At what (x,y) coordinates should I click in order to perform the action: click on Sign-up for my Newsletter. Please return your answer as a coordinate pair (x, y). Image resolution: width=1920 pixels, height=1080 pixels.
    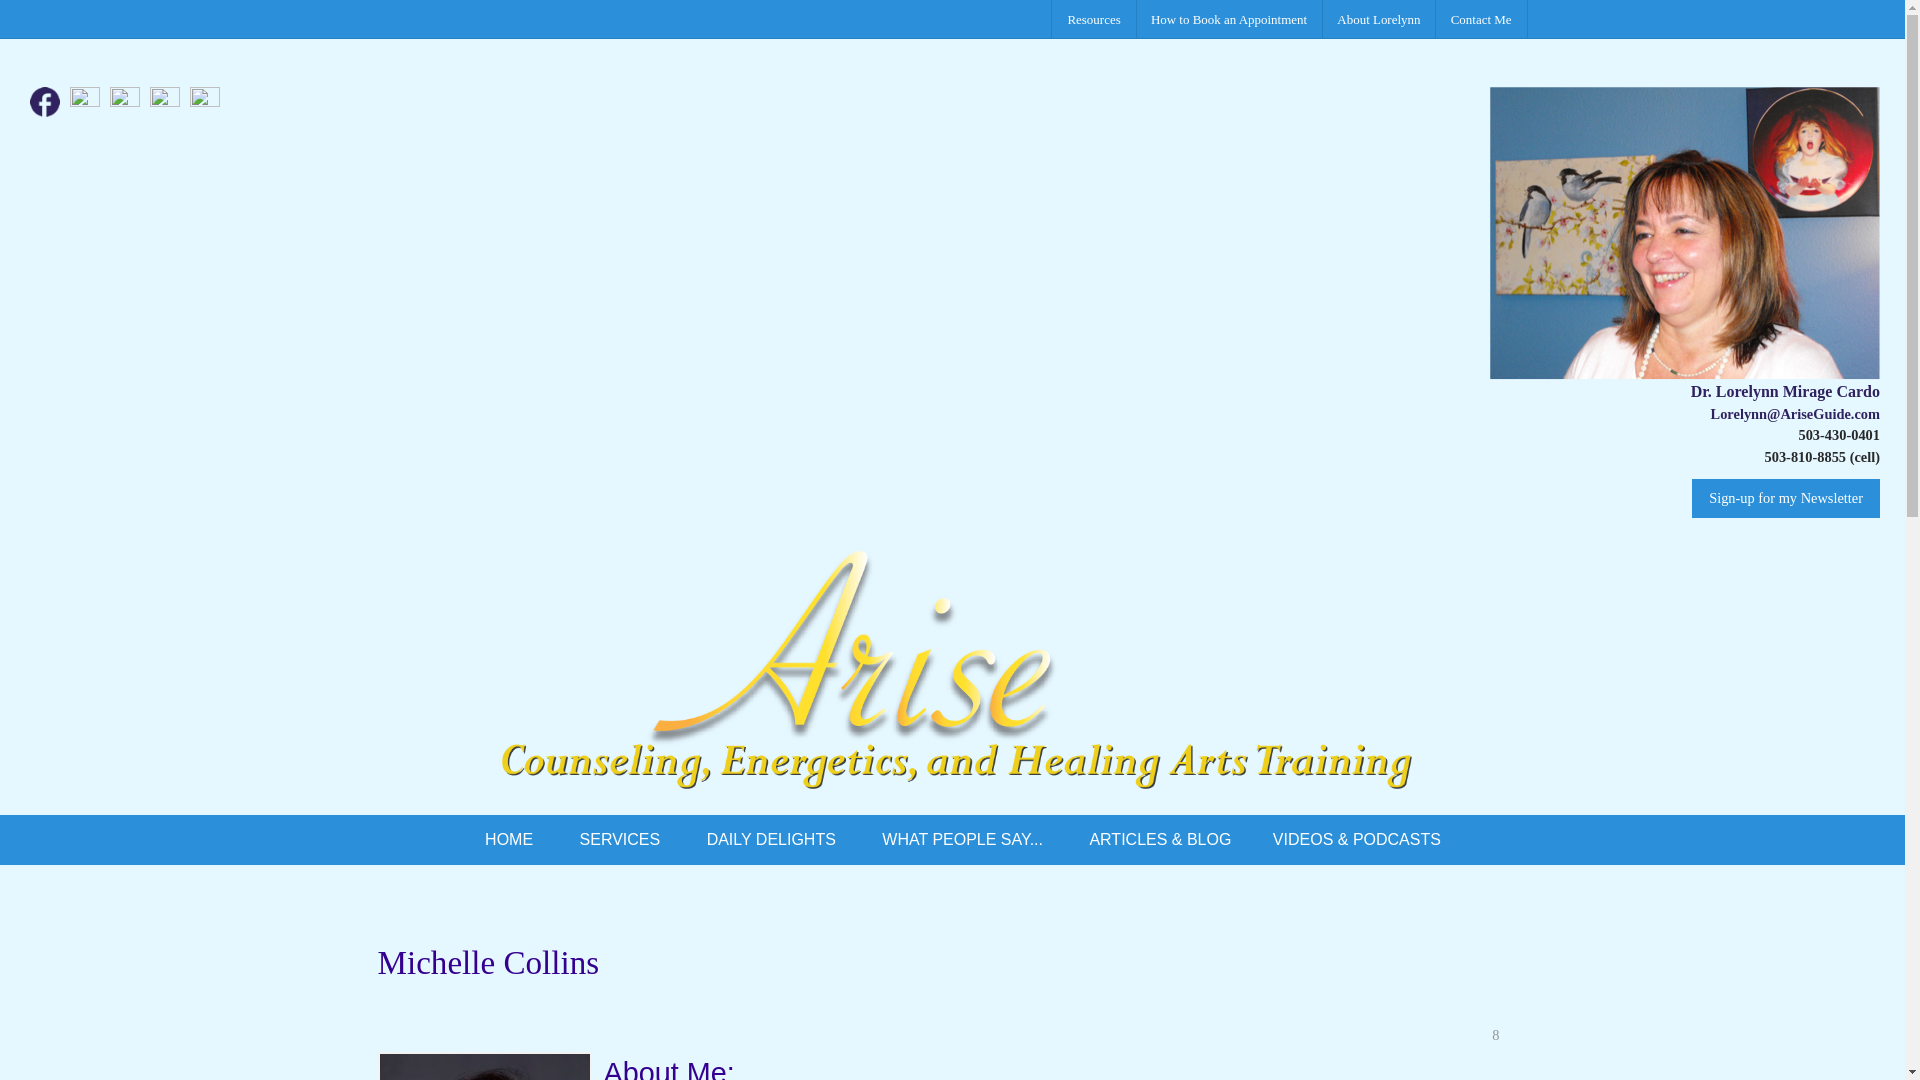
    Looking at the image, I should click on (1785, 498).